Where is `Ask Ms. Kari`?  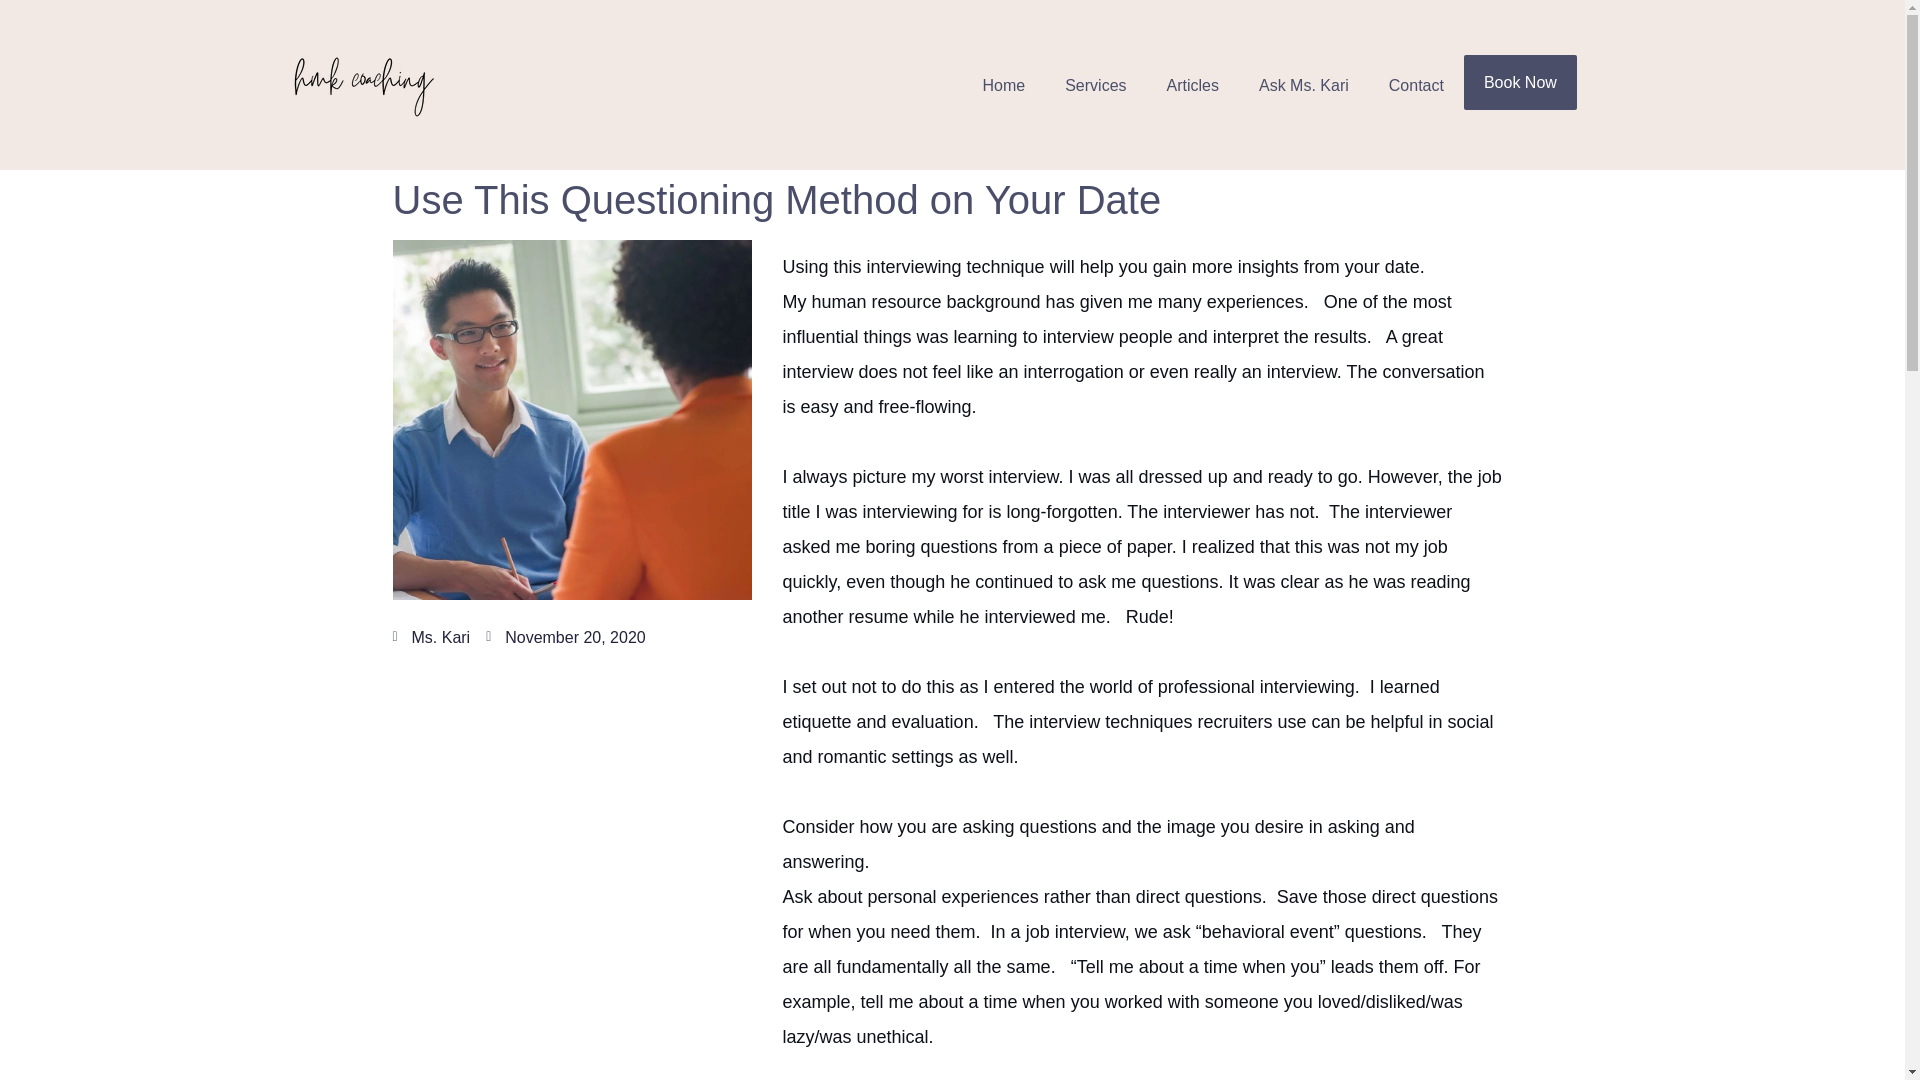 Ask Ms. Kari is located at coordinates (1303, 84).